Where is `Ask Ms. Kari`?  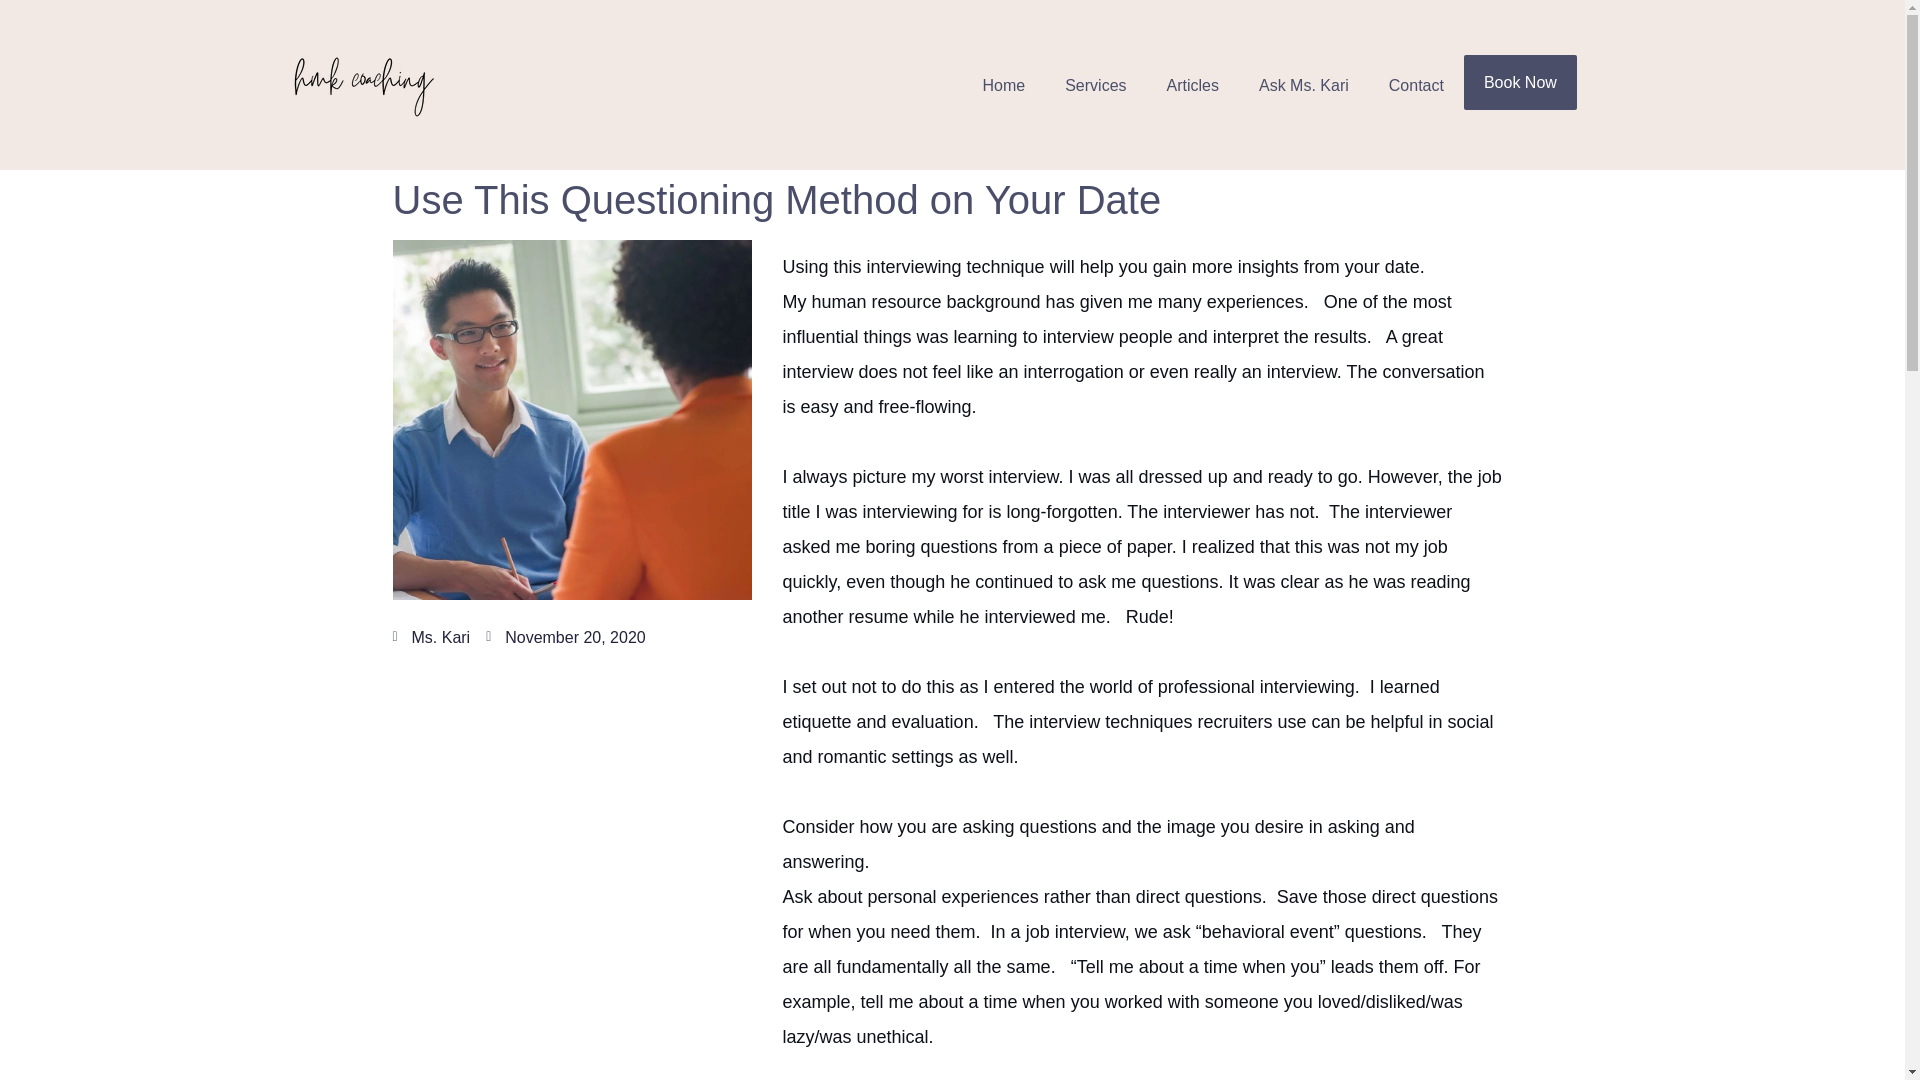 Ask Ms. Kari is located at coordinates (1303, 84).